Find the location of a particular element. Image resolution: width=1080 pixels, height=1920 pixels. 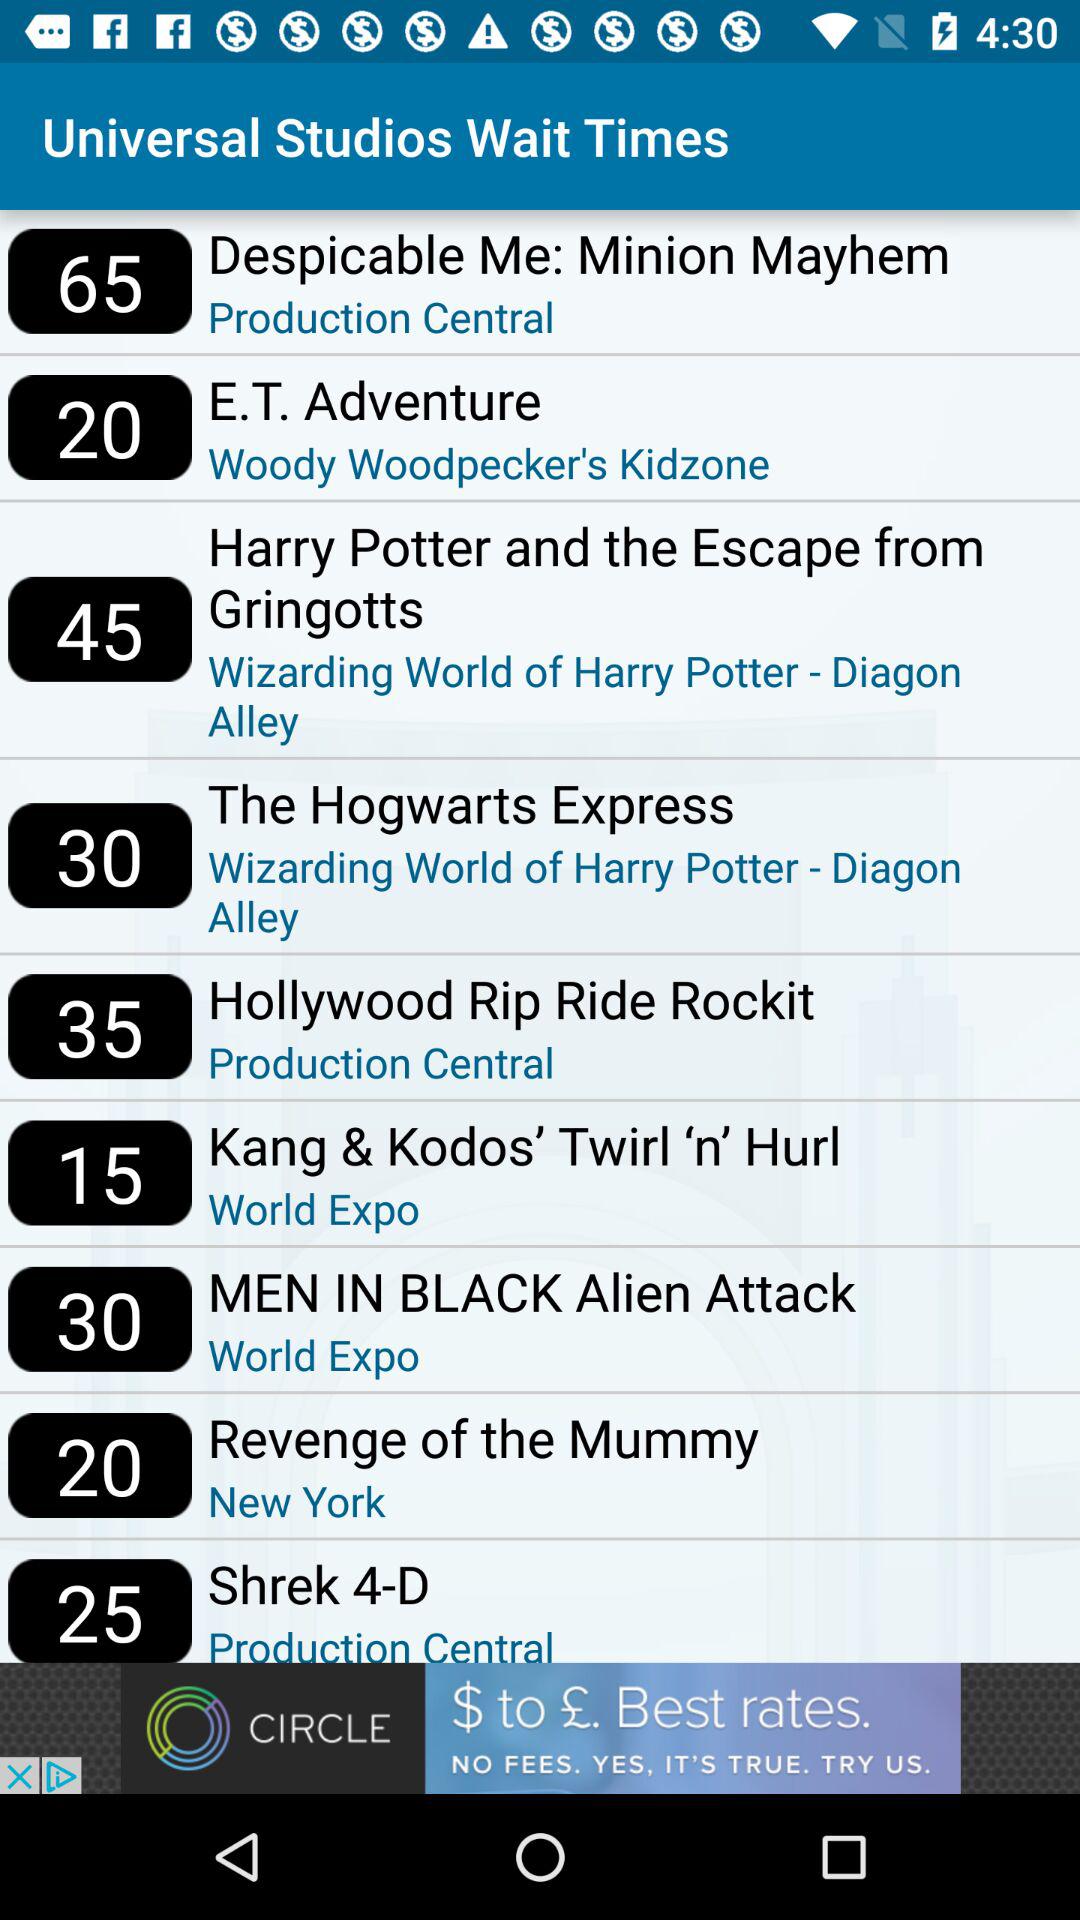

select the icon below 20 item is located at coordinates (100, 1610).